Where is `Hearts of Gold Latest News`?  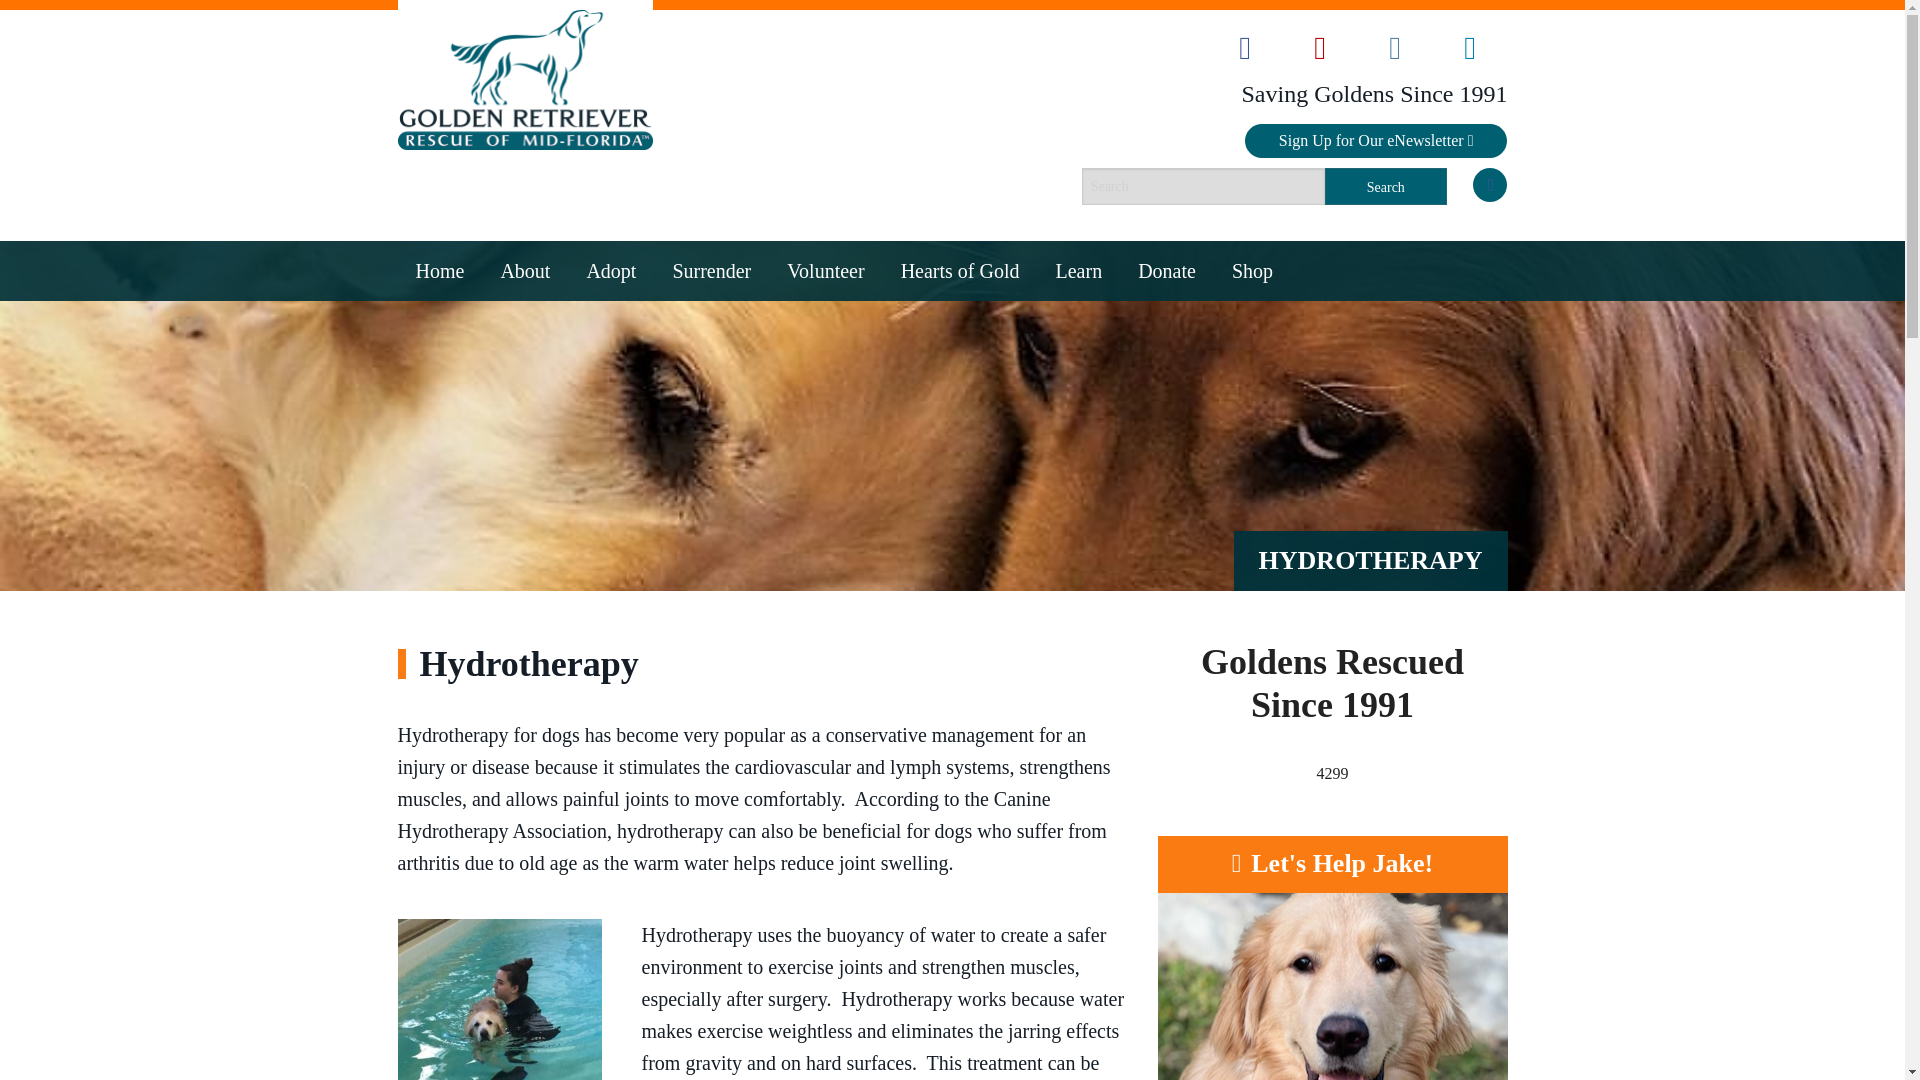
Hearts of Gold Latest News is located at coordinates (960, 401).